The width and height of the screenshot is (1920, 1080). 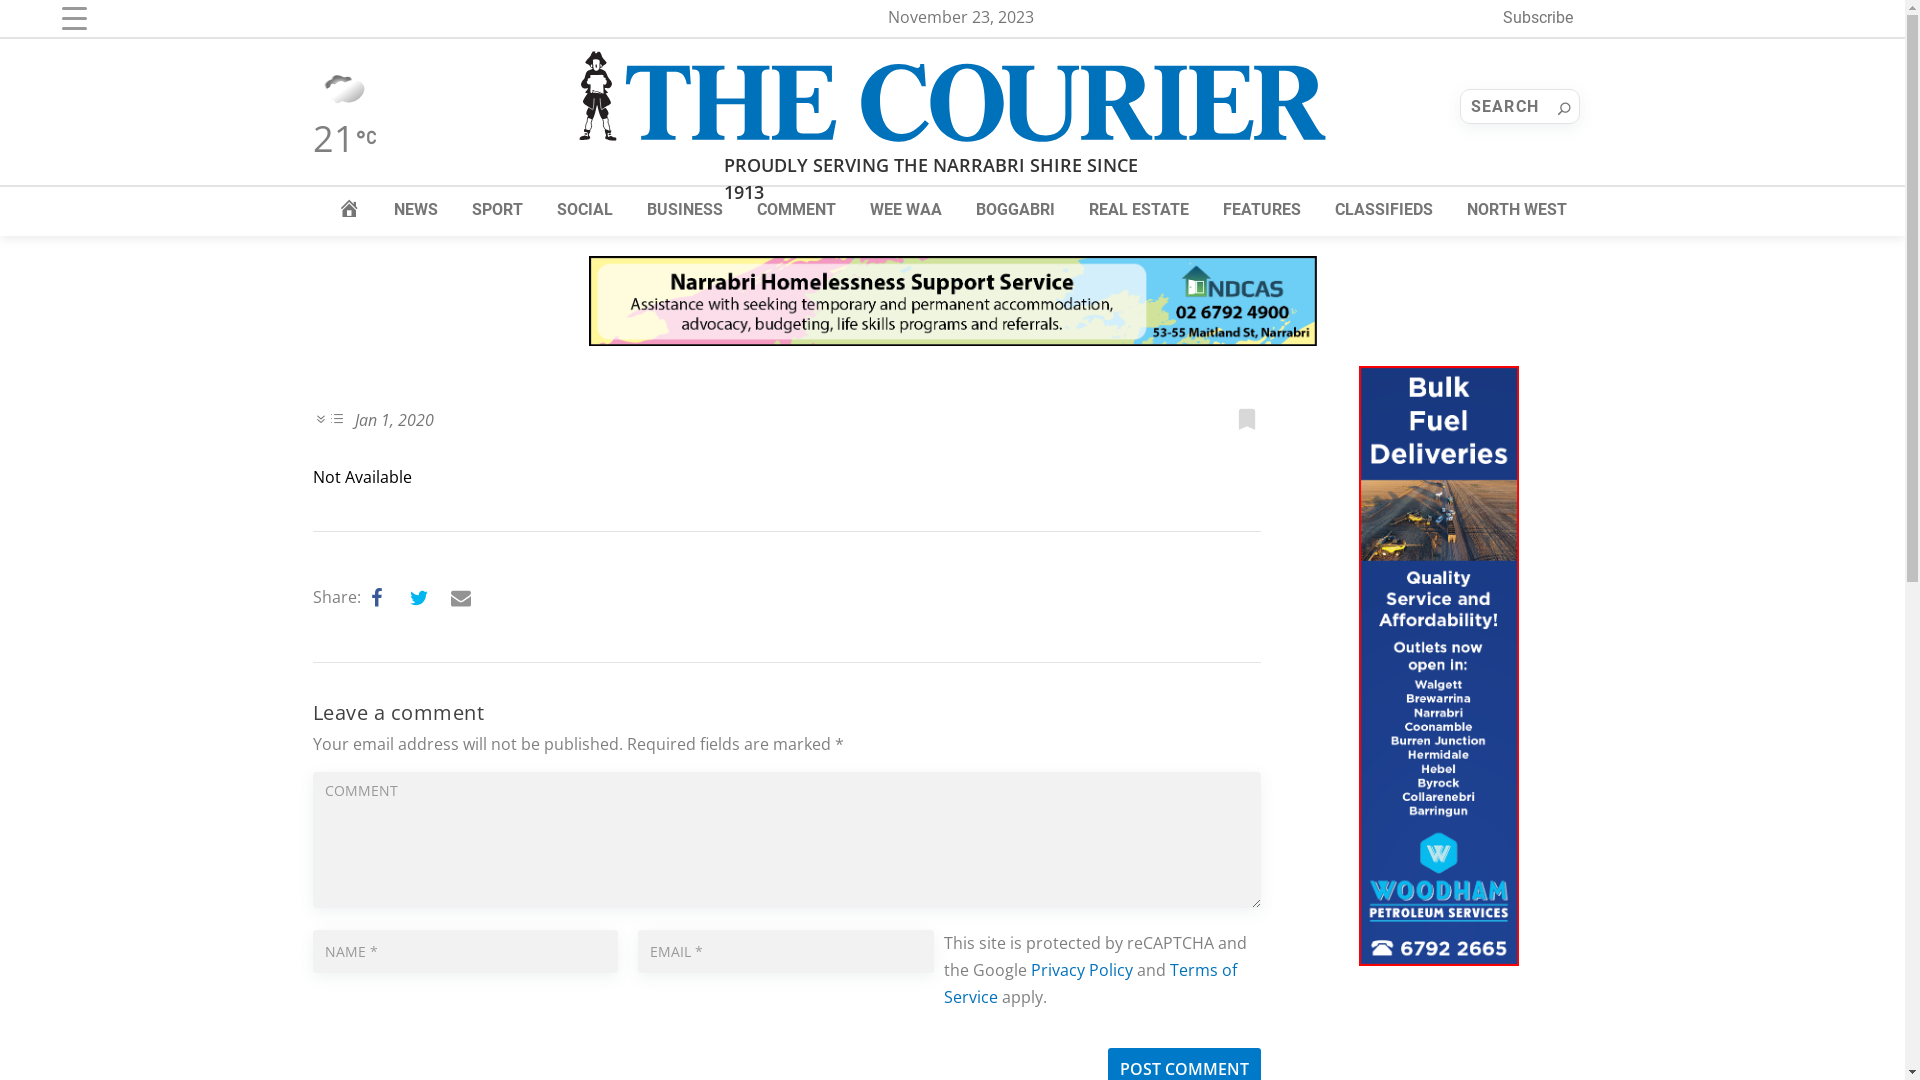 What do you see at coordinates (906, 210) in the screenshot?
I see `WEE WAA` at bounding box center [906, 210].